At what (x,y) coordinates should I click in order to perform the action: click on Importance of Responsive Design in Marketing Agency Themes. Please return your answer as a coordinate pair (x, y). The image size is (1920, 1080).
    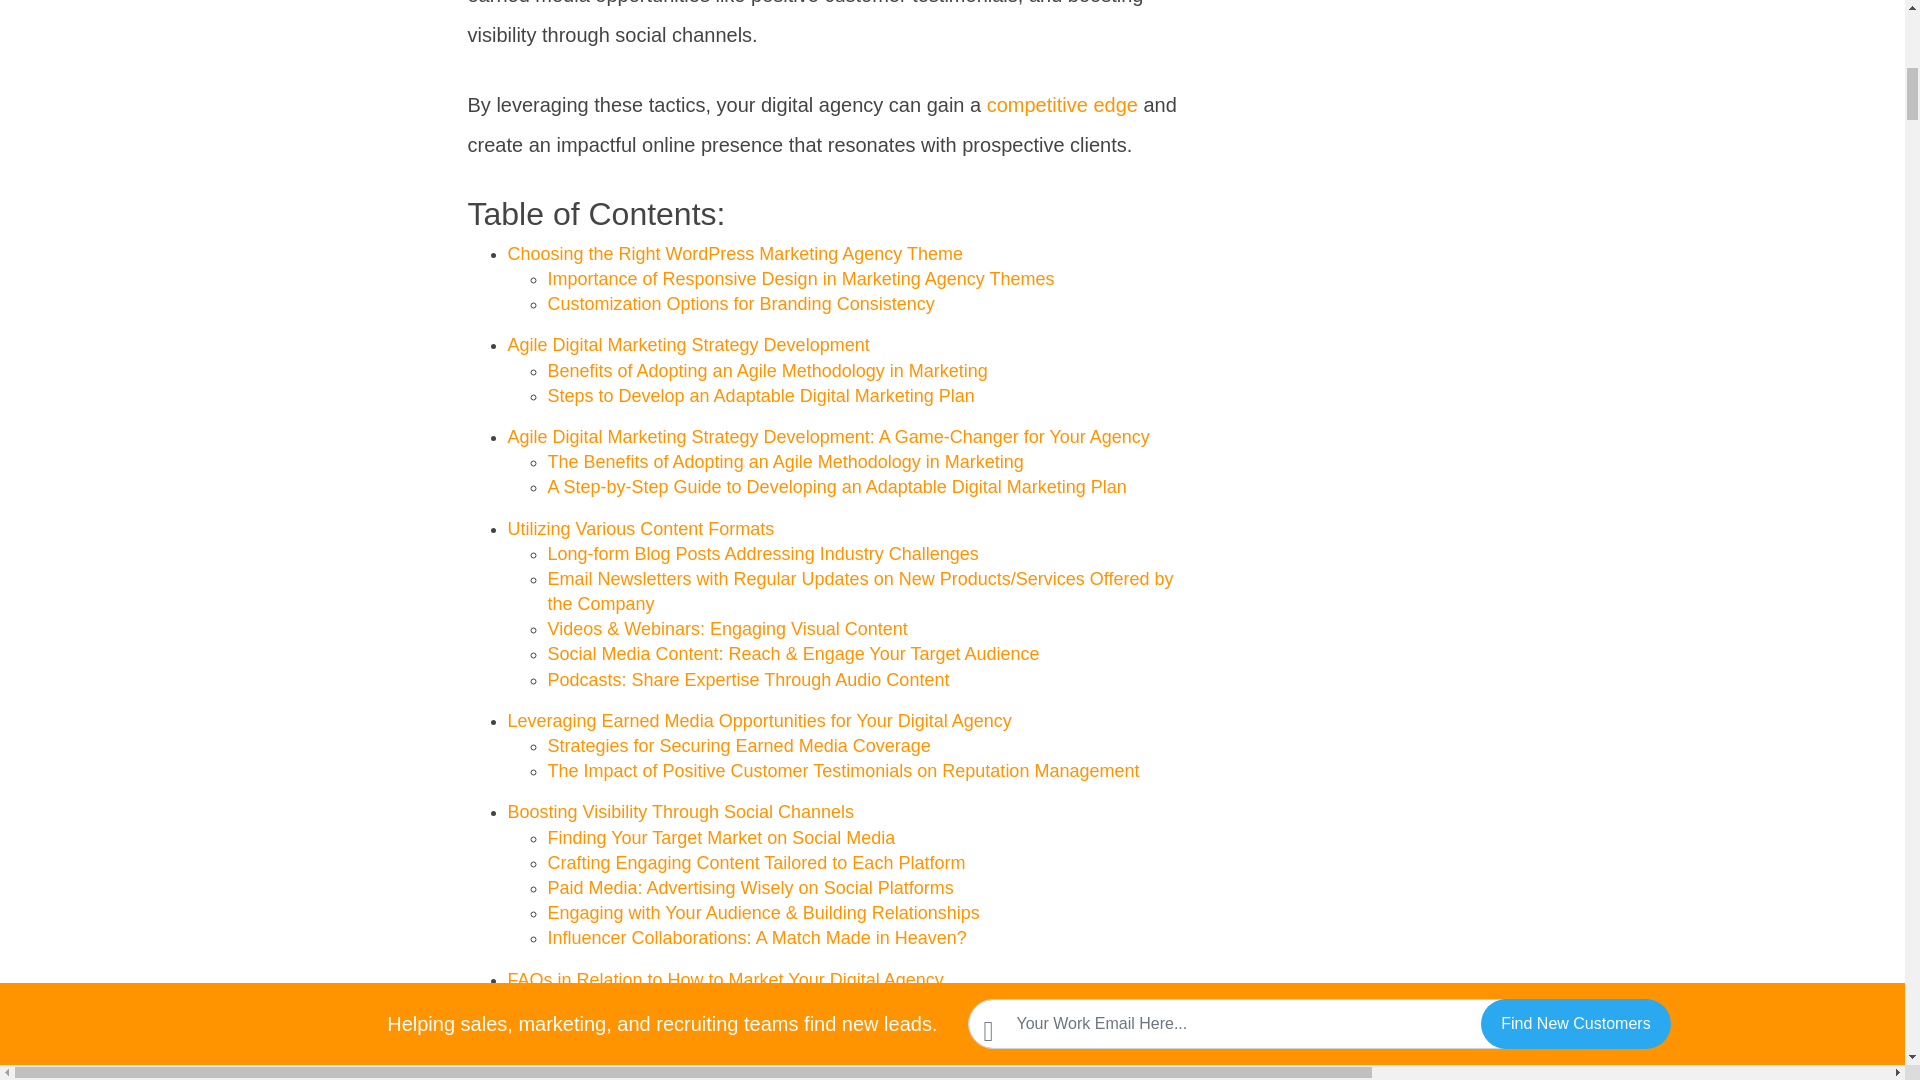
    Looking at the image, I should click on (800, 278).